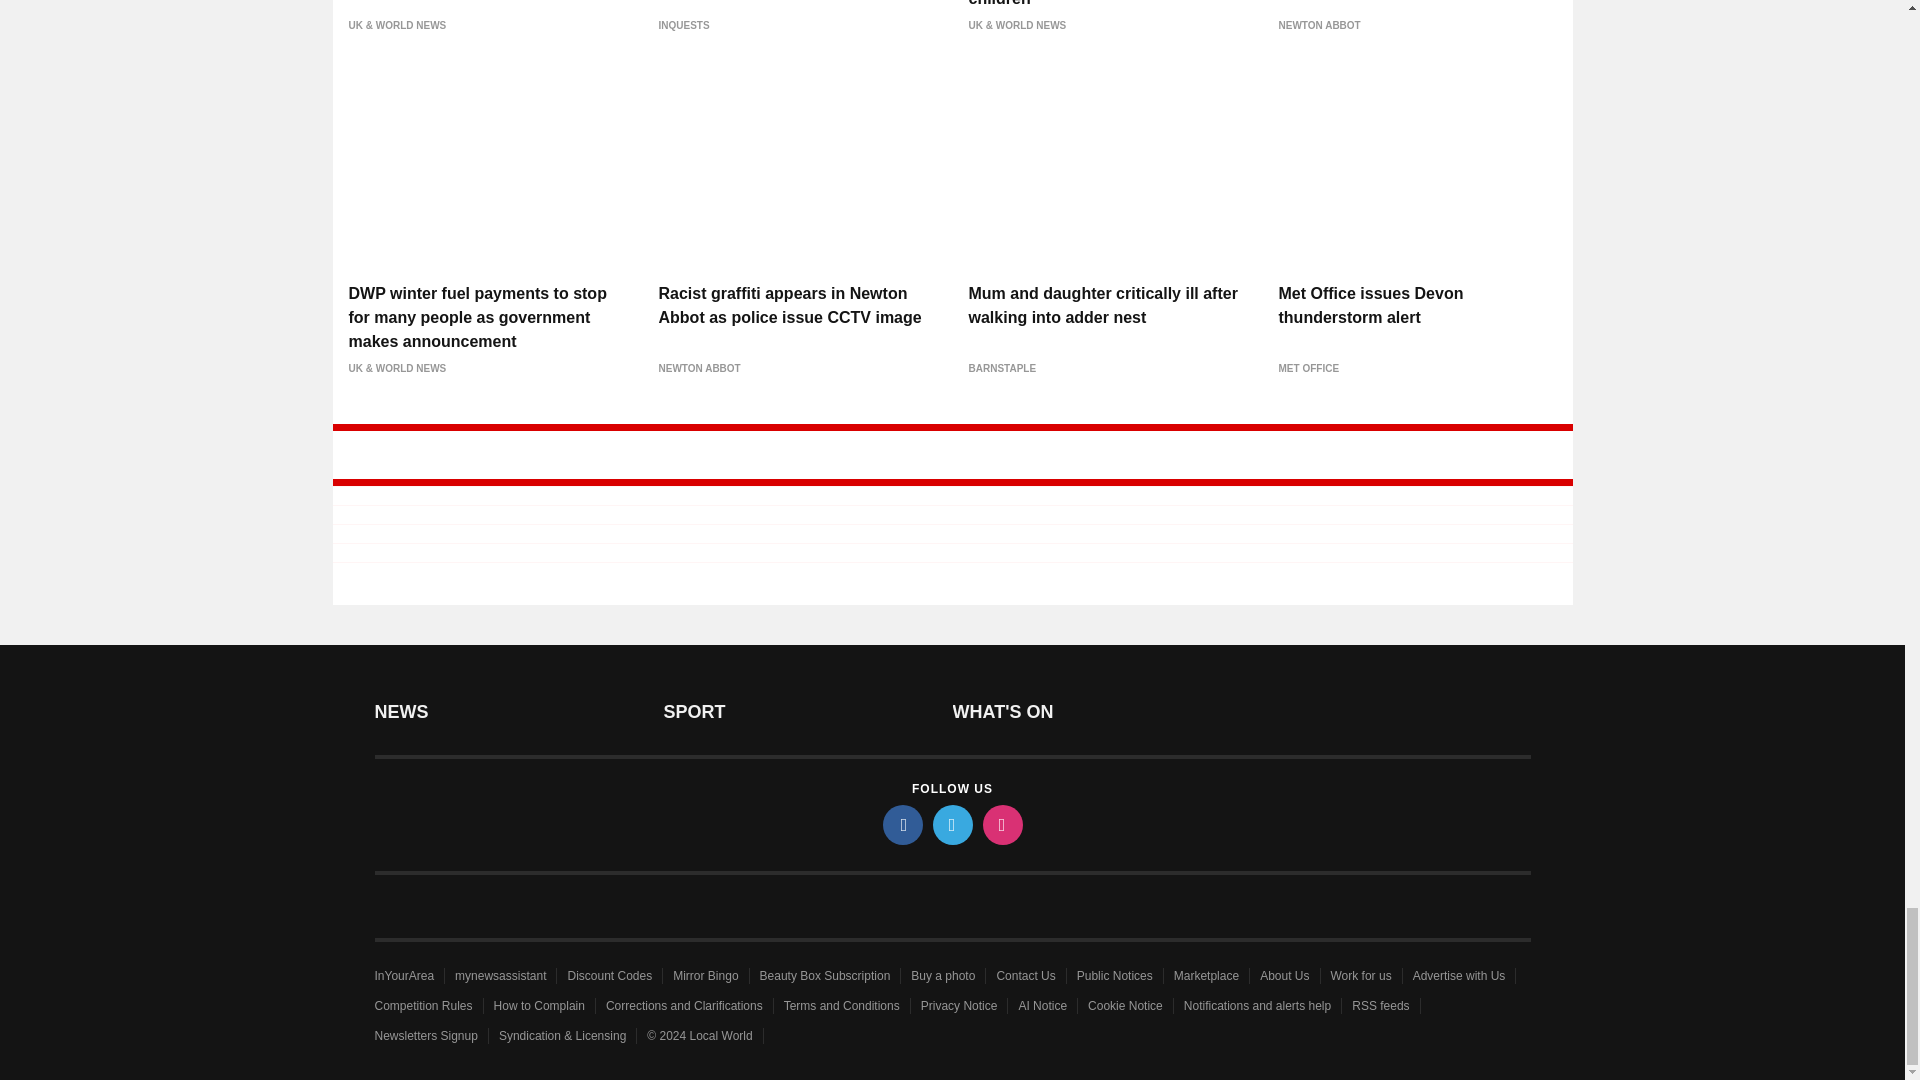 Image resolution: width=1920 pixels, height=1080 pixels. What do you see at coordinates (1001, 824) in the screenshot?
I see `instagram` at bounding box center [1001, 824].